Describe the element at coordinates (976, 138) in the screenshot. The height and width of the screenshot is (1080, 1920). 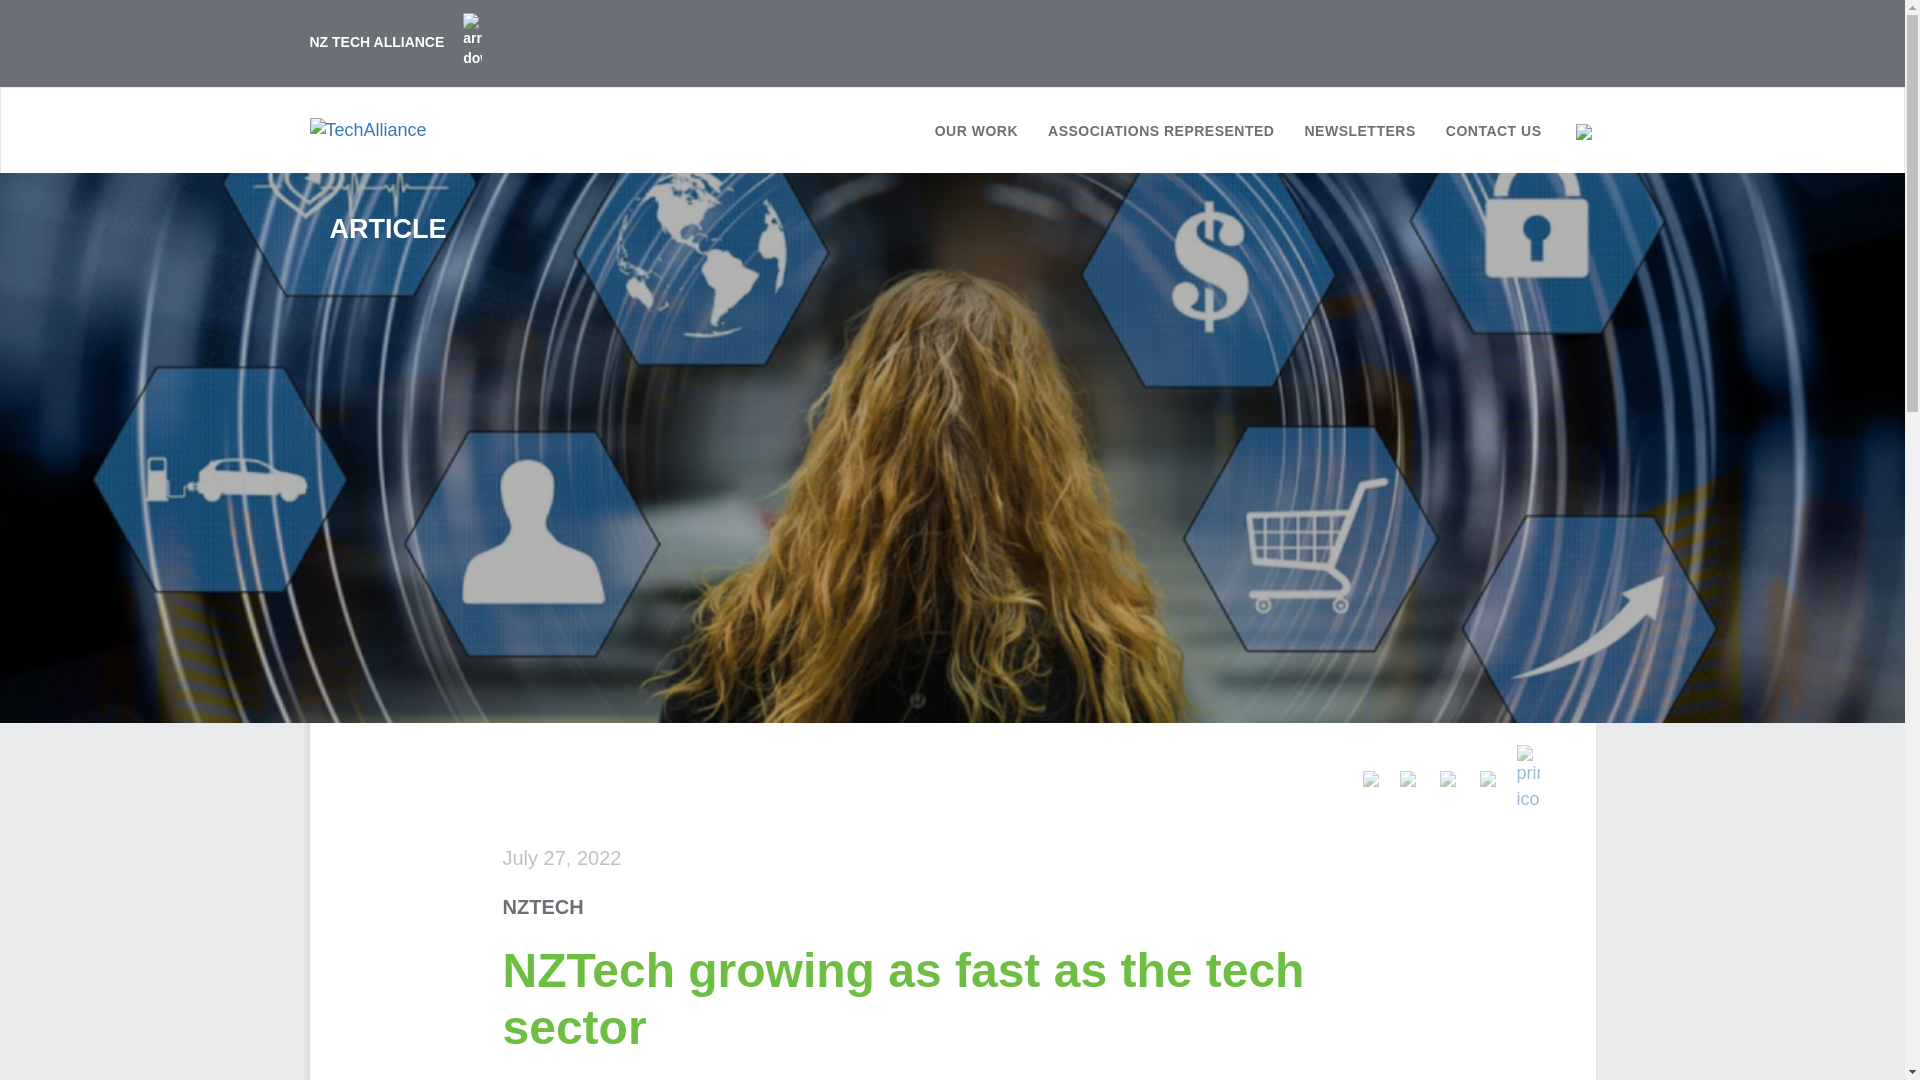
I see `OUR WORK` at that location.